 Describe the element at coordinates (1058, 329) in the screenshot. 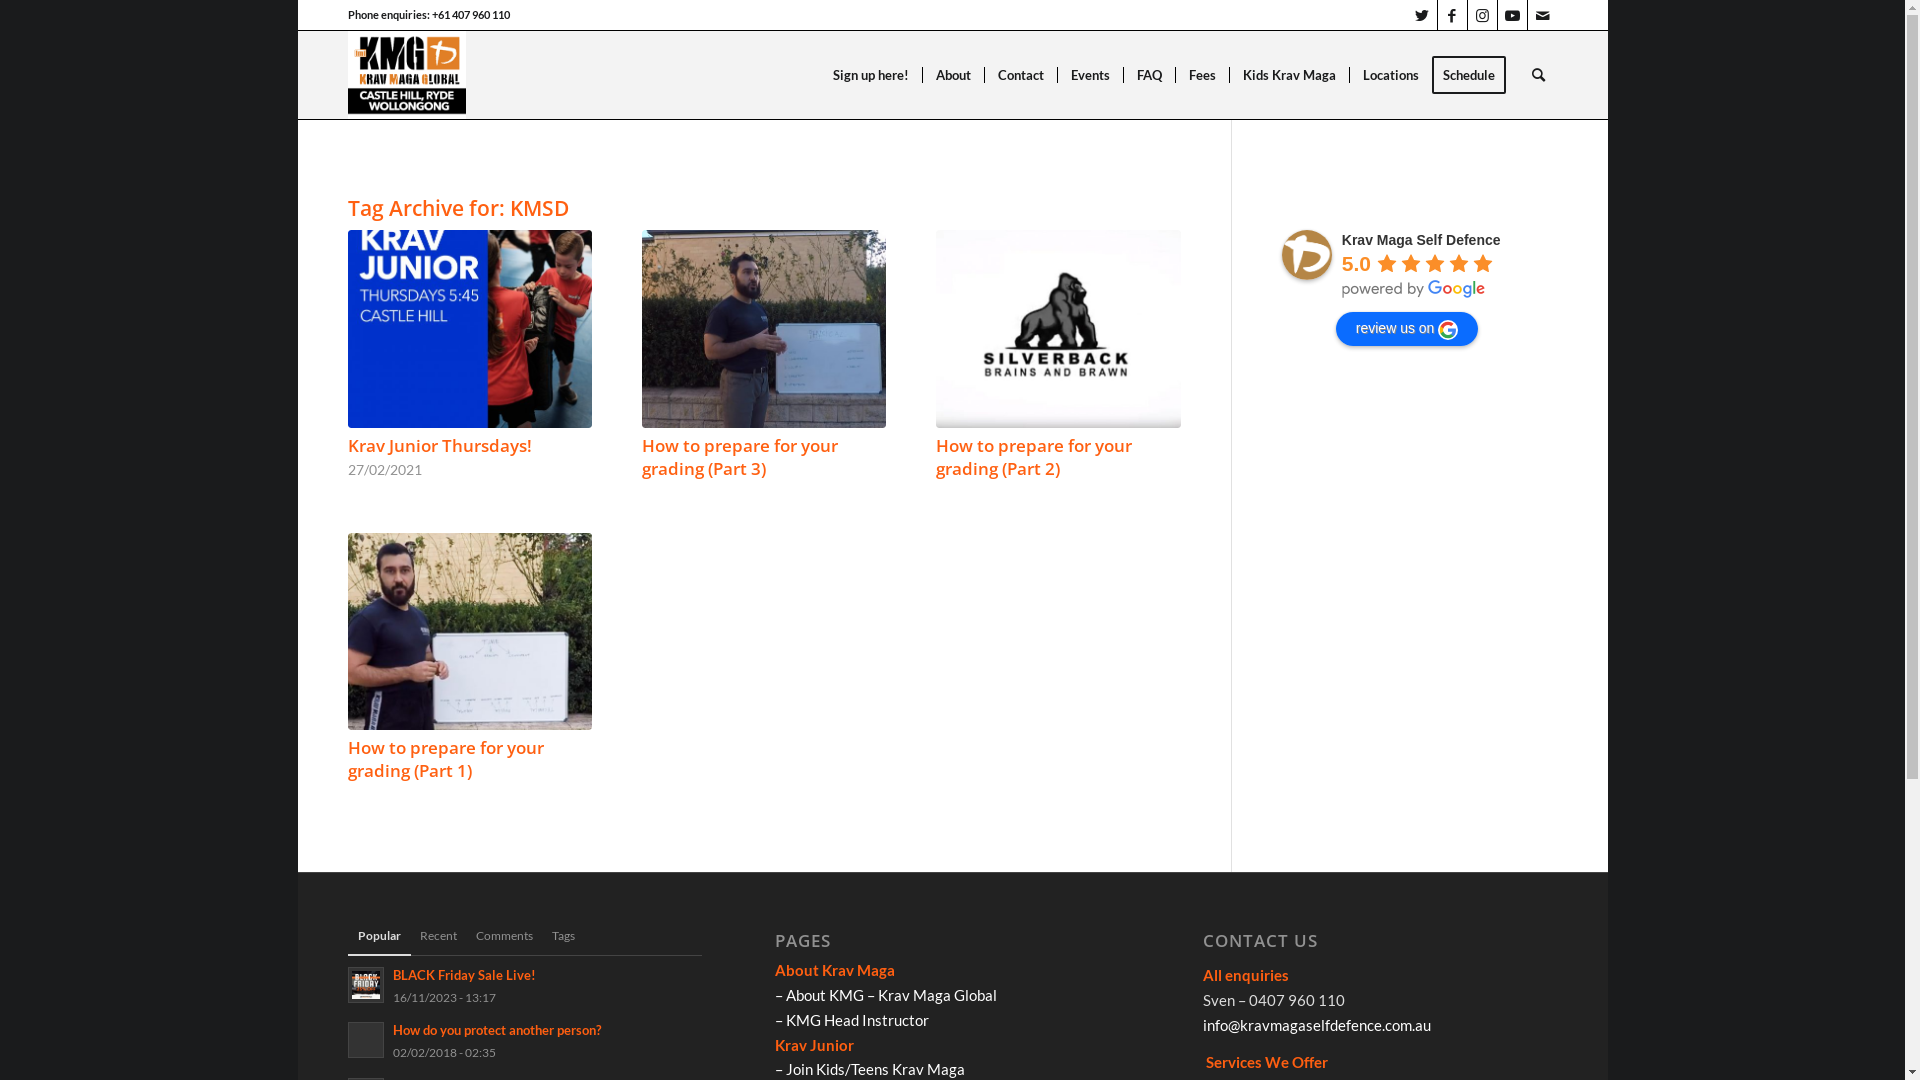

I see `How to prepare for your grading (Part 2)` at that location.